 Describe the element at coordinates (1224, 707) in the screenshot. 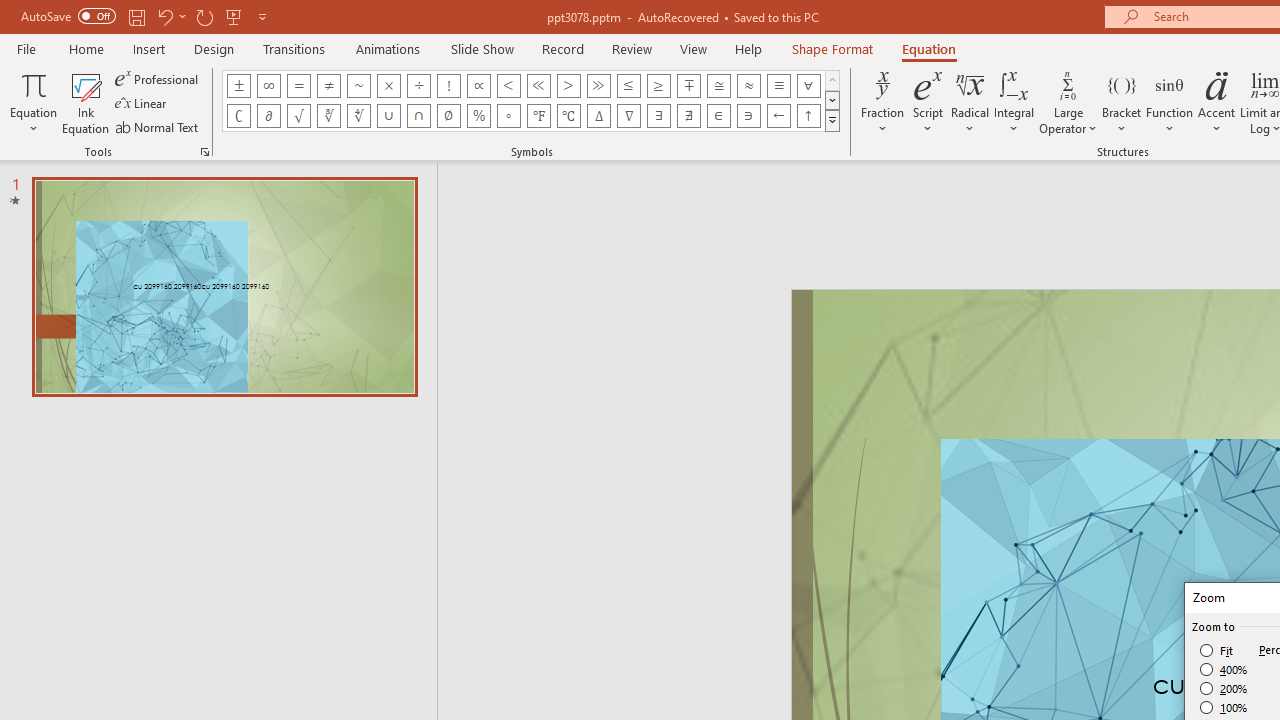

I see `100%` at that location.